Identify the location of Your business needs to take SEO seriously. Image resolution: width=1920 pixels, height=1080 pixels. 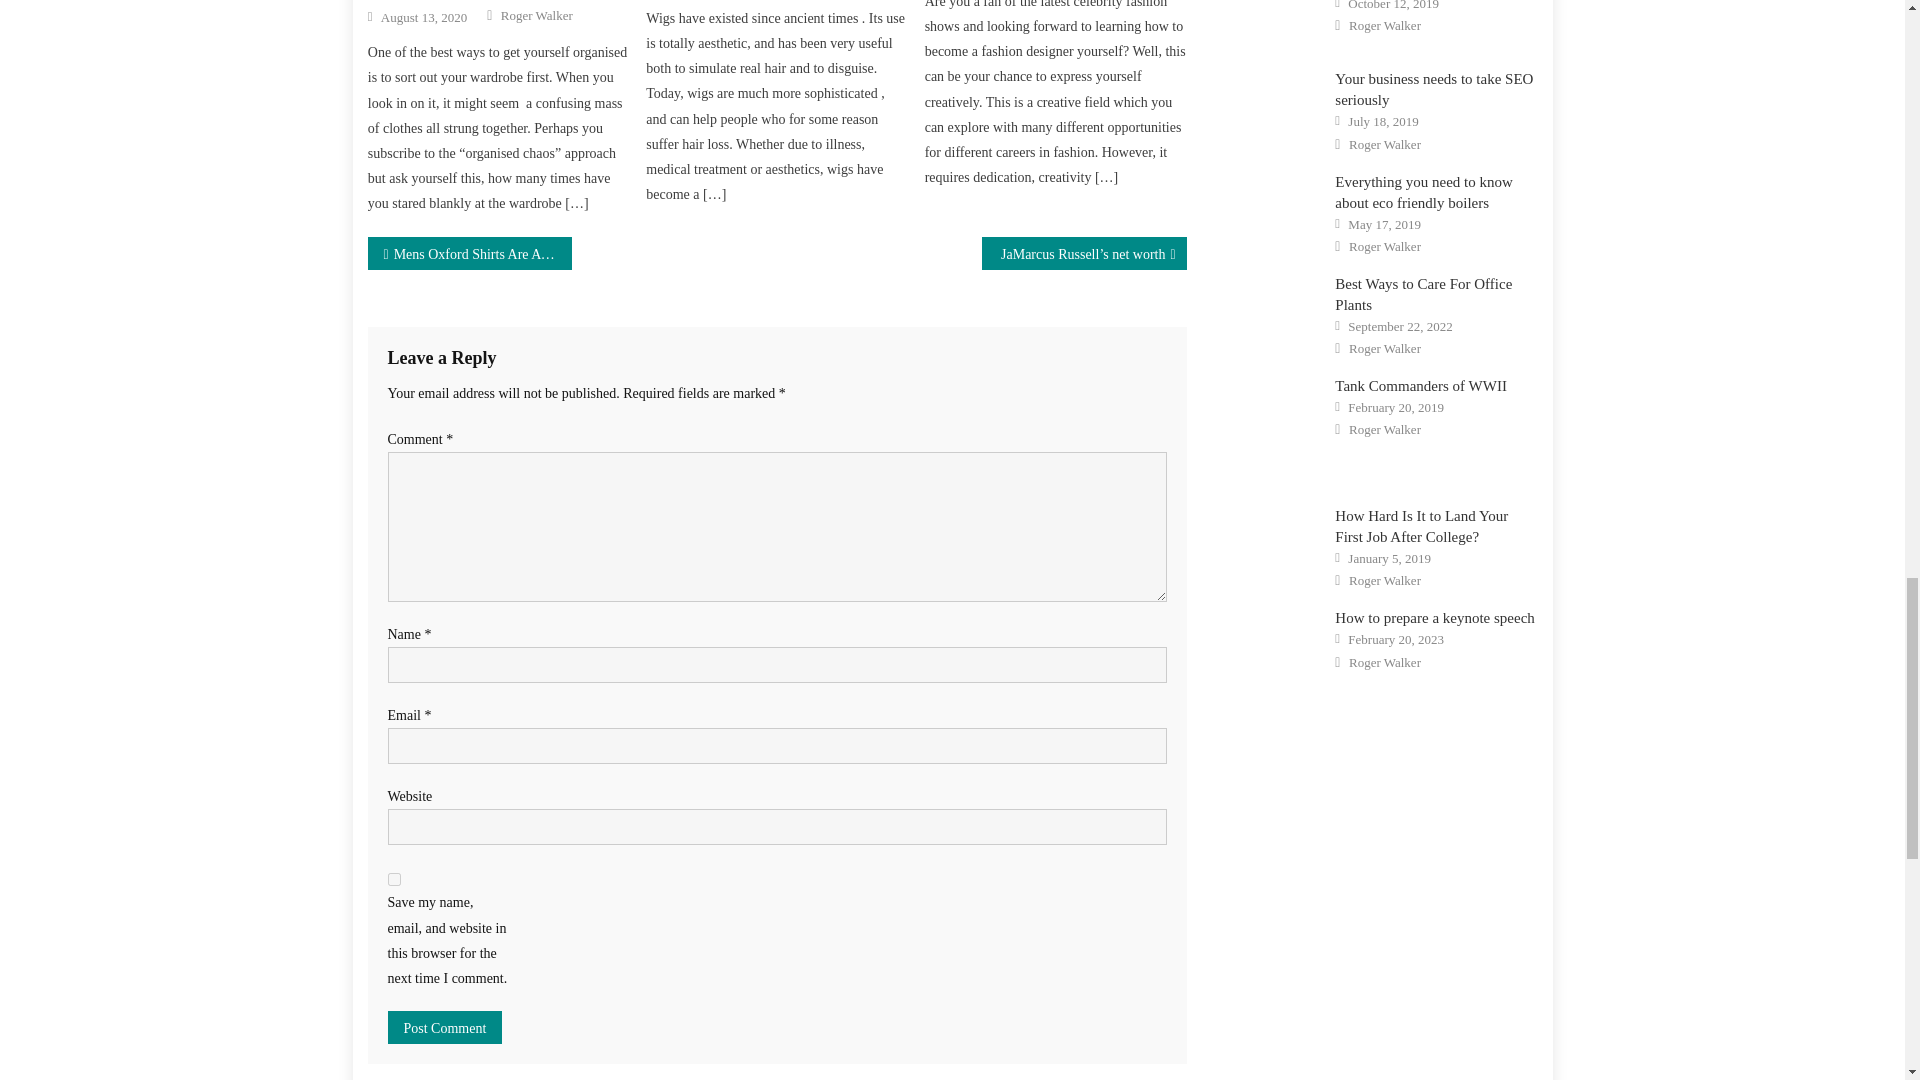
(1272, 102).